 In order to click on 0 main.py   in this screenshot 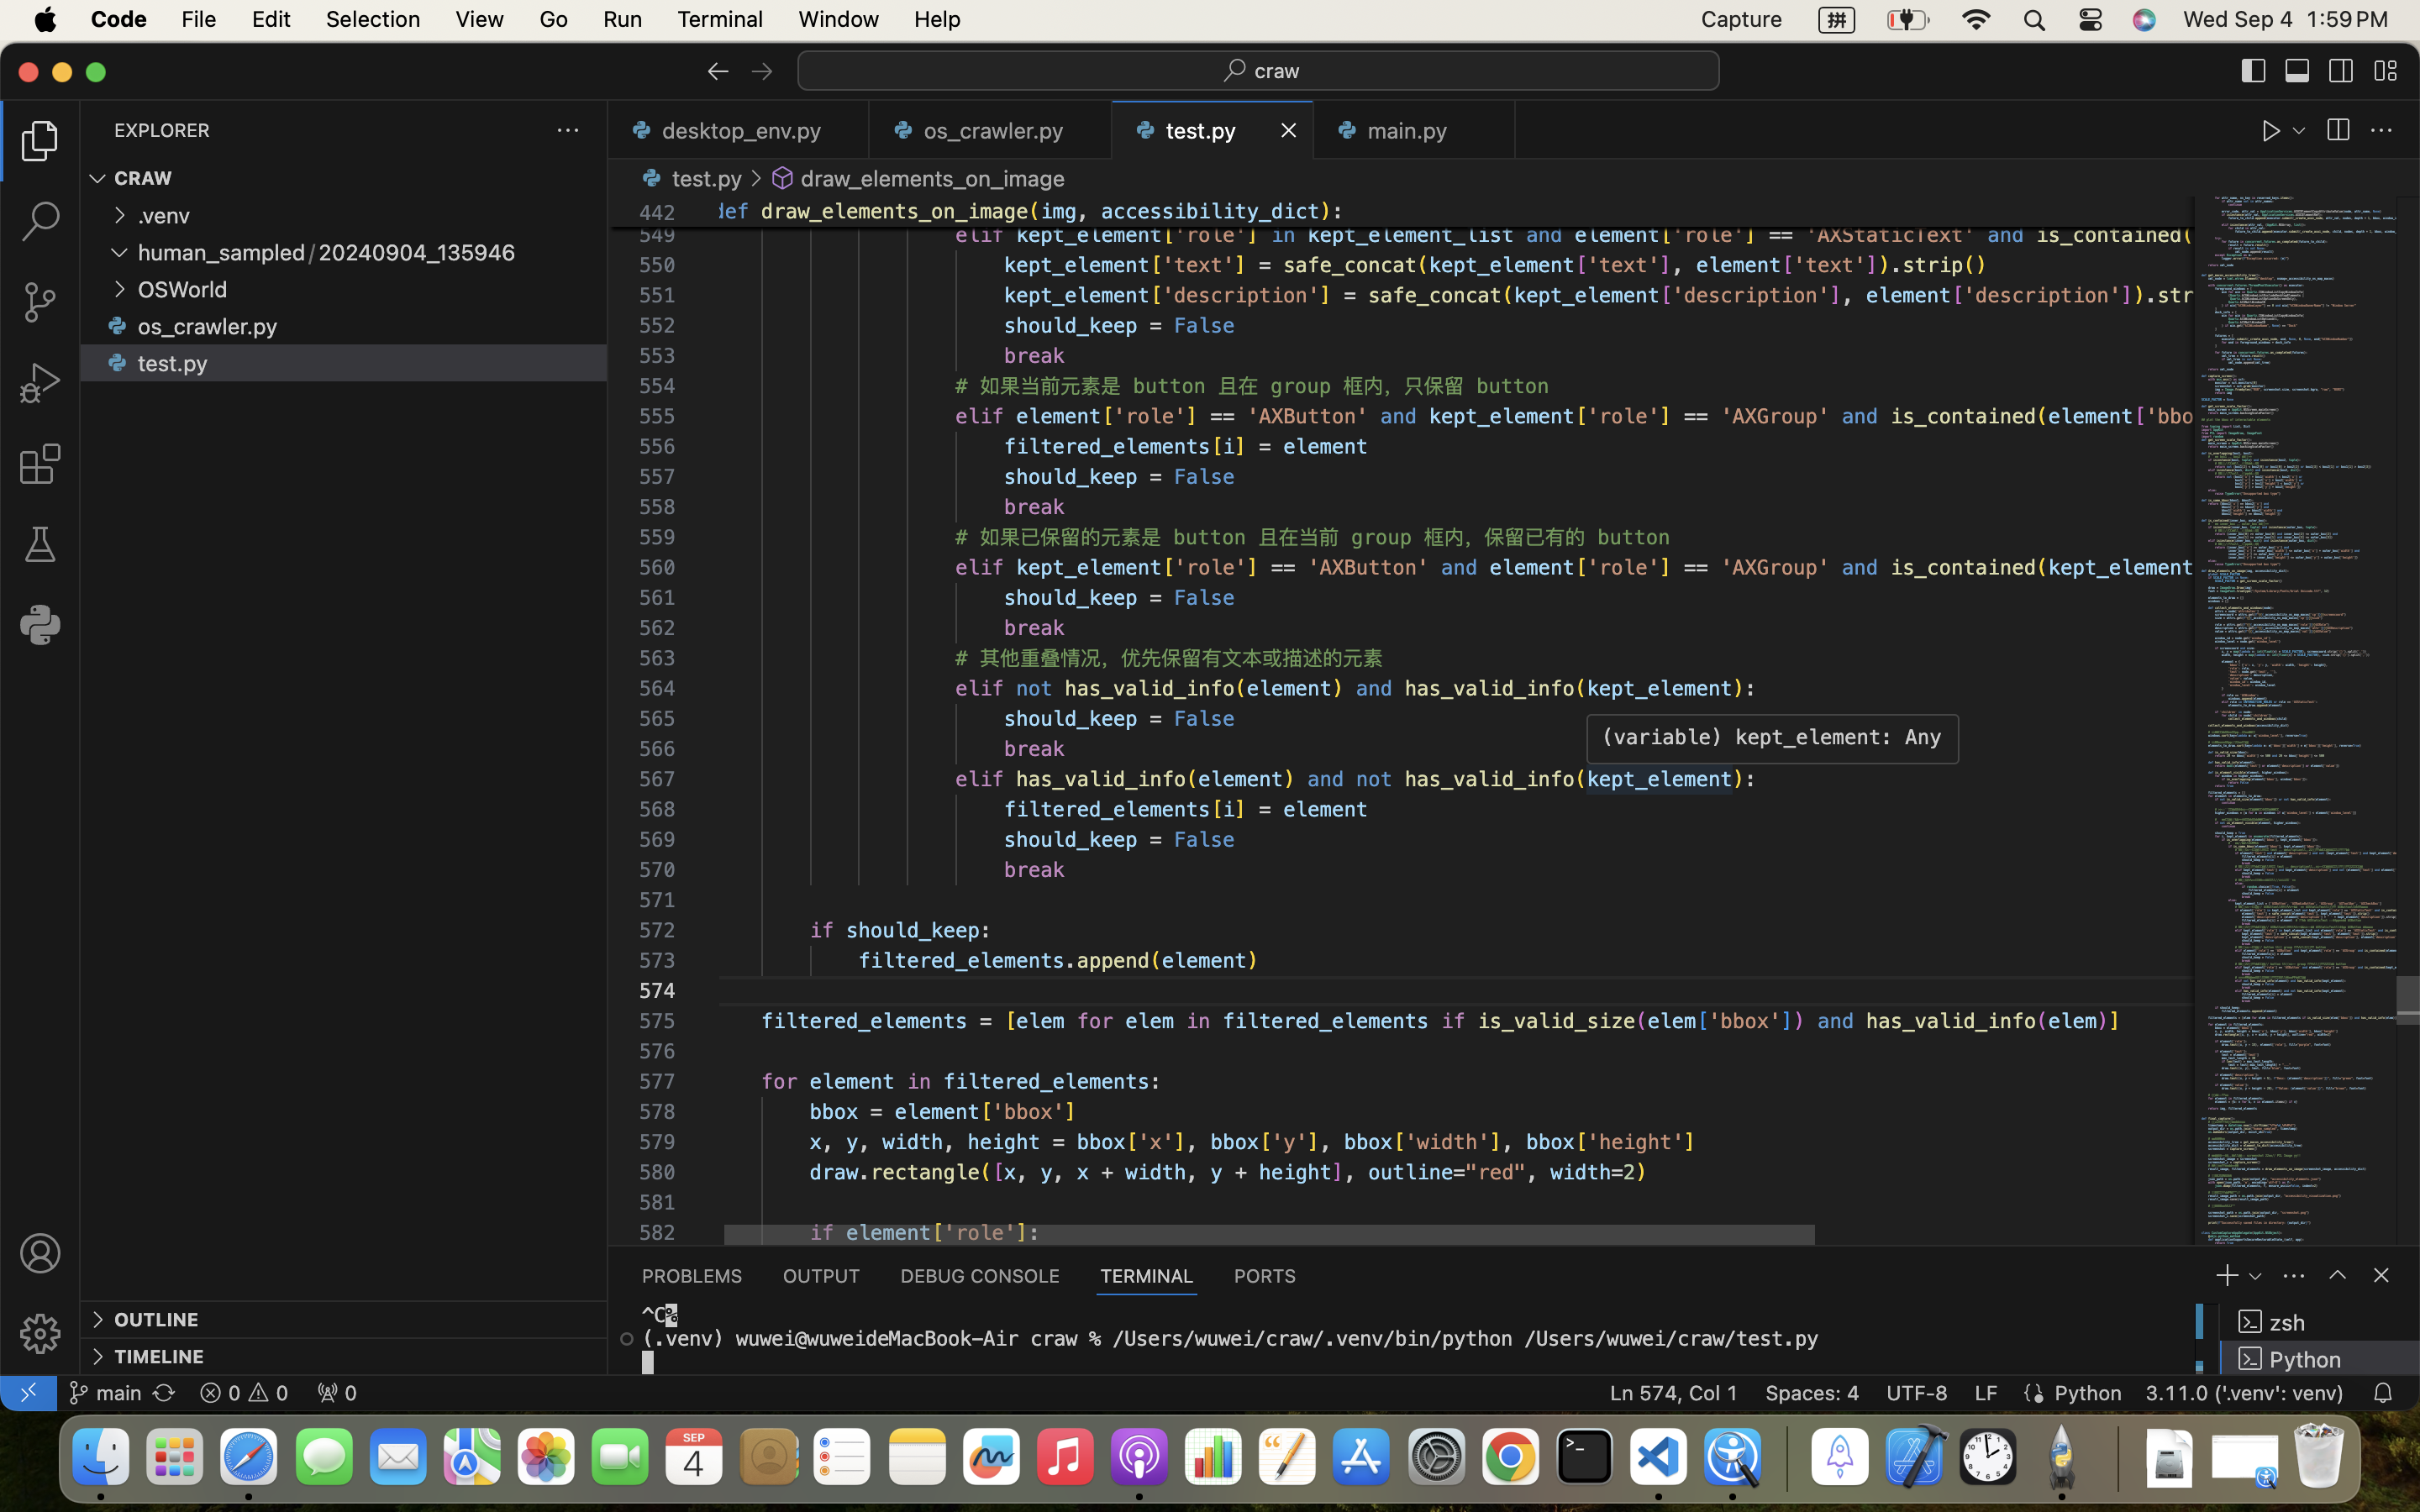, I will do `click(1415, 130)`.